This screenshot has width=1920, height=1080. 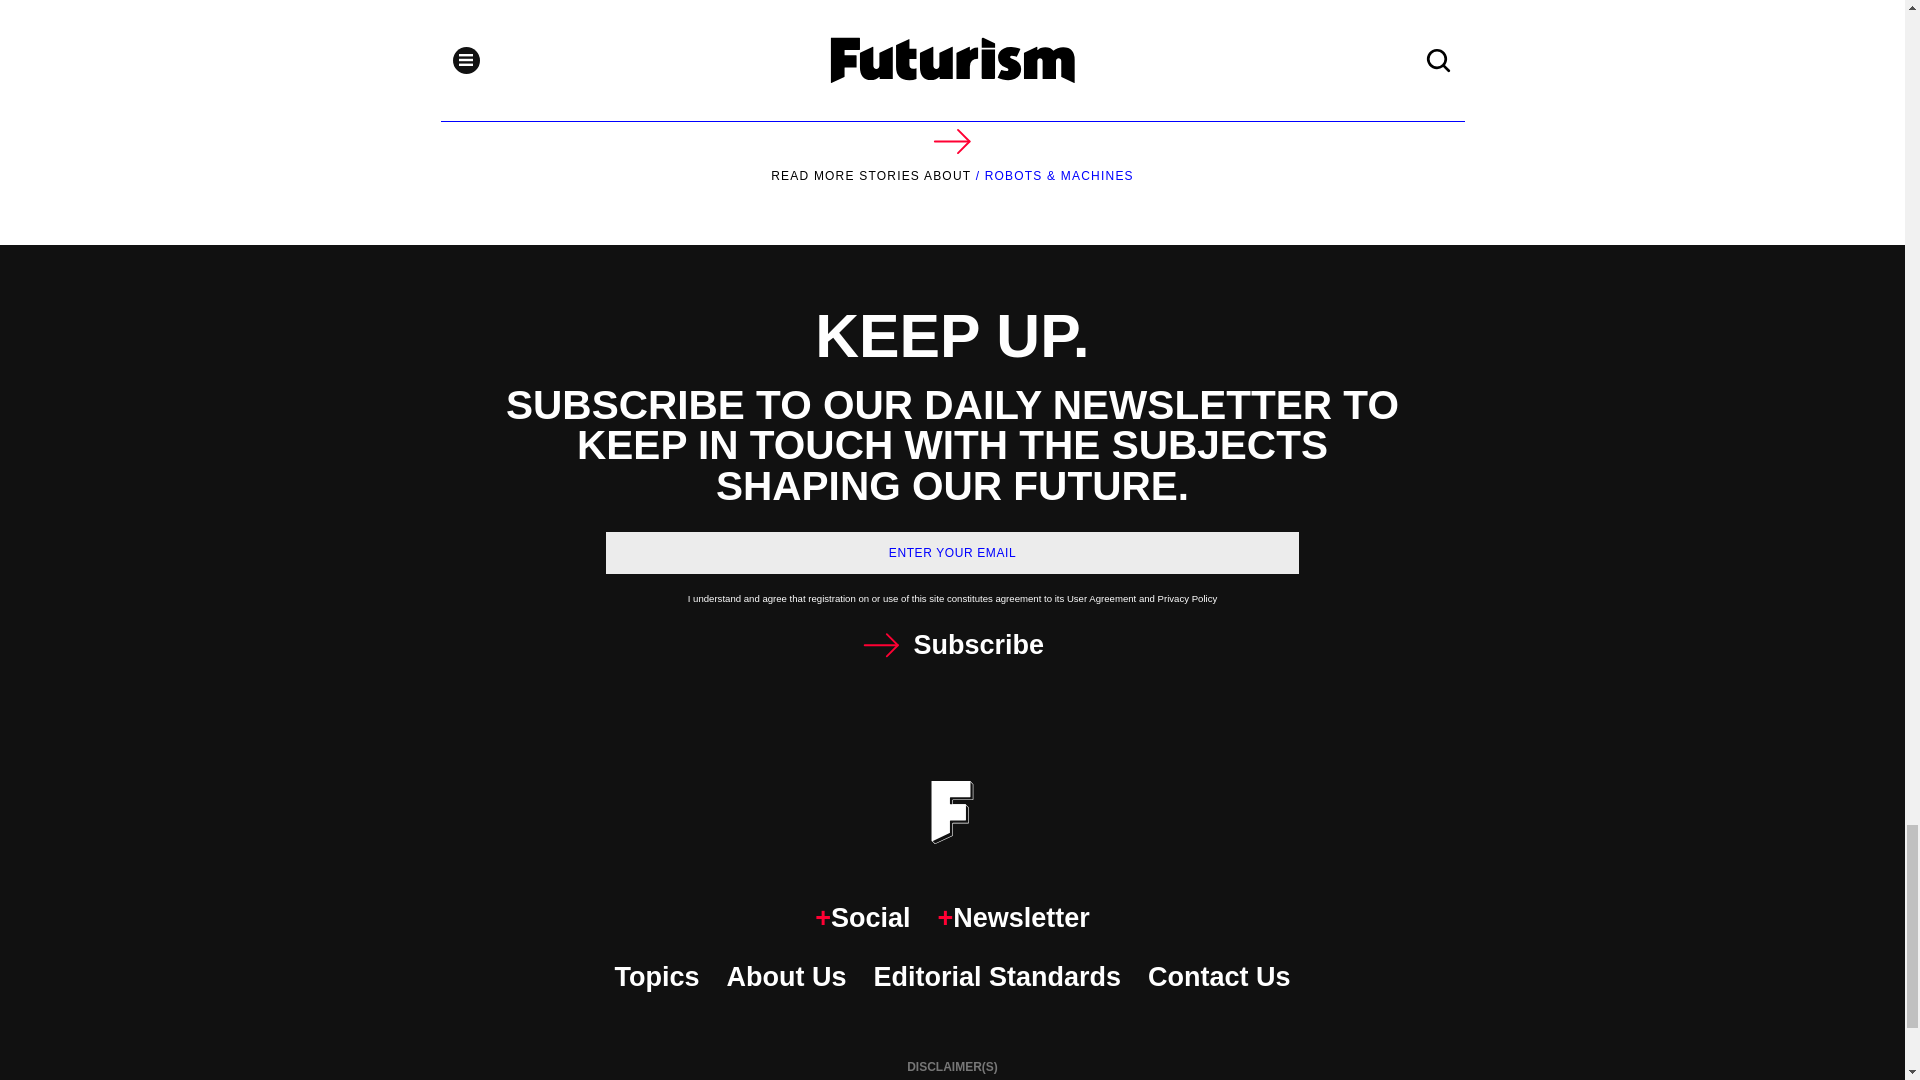 I want to click on Topics, so click(x=656, y=976).